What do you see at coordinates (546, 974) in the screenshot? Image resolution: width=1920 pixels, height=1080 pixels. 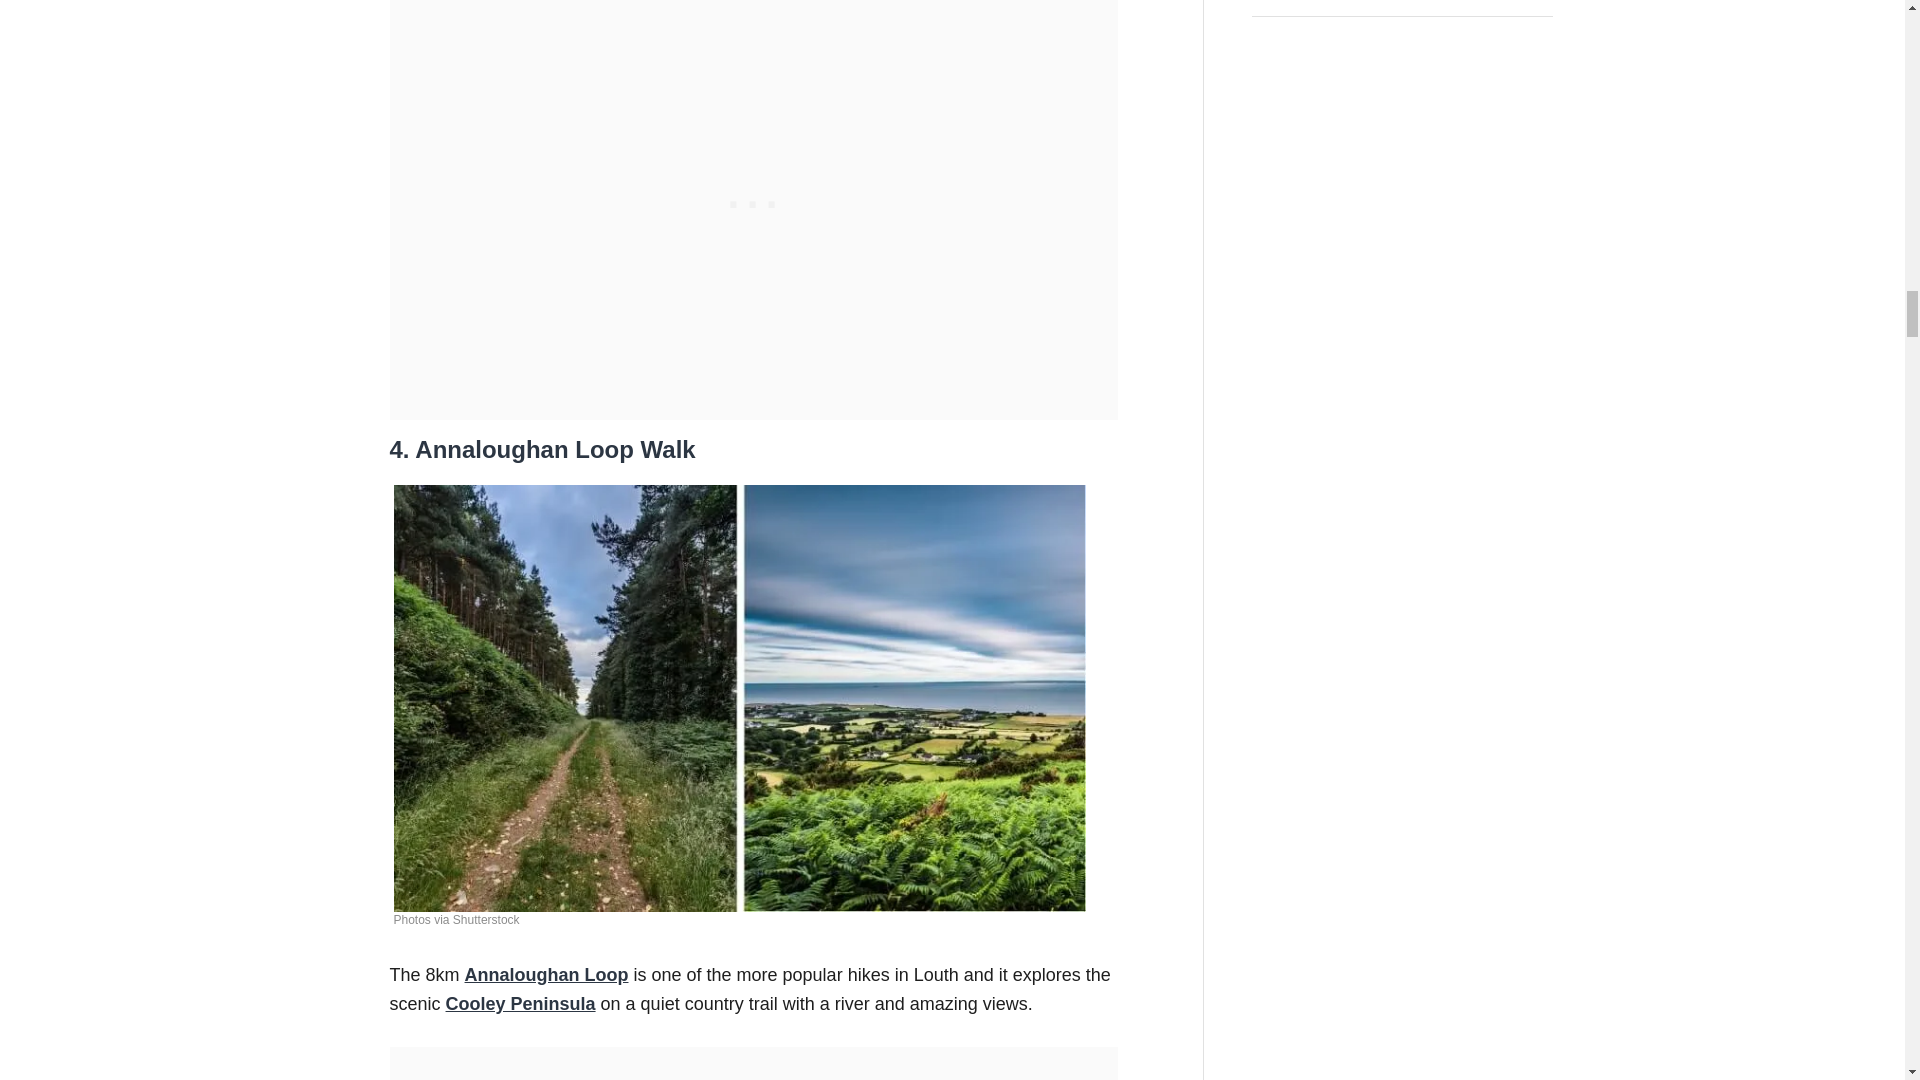 I see `Annaloughan Loop` at bounding box center [546, 974].